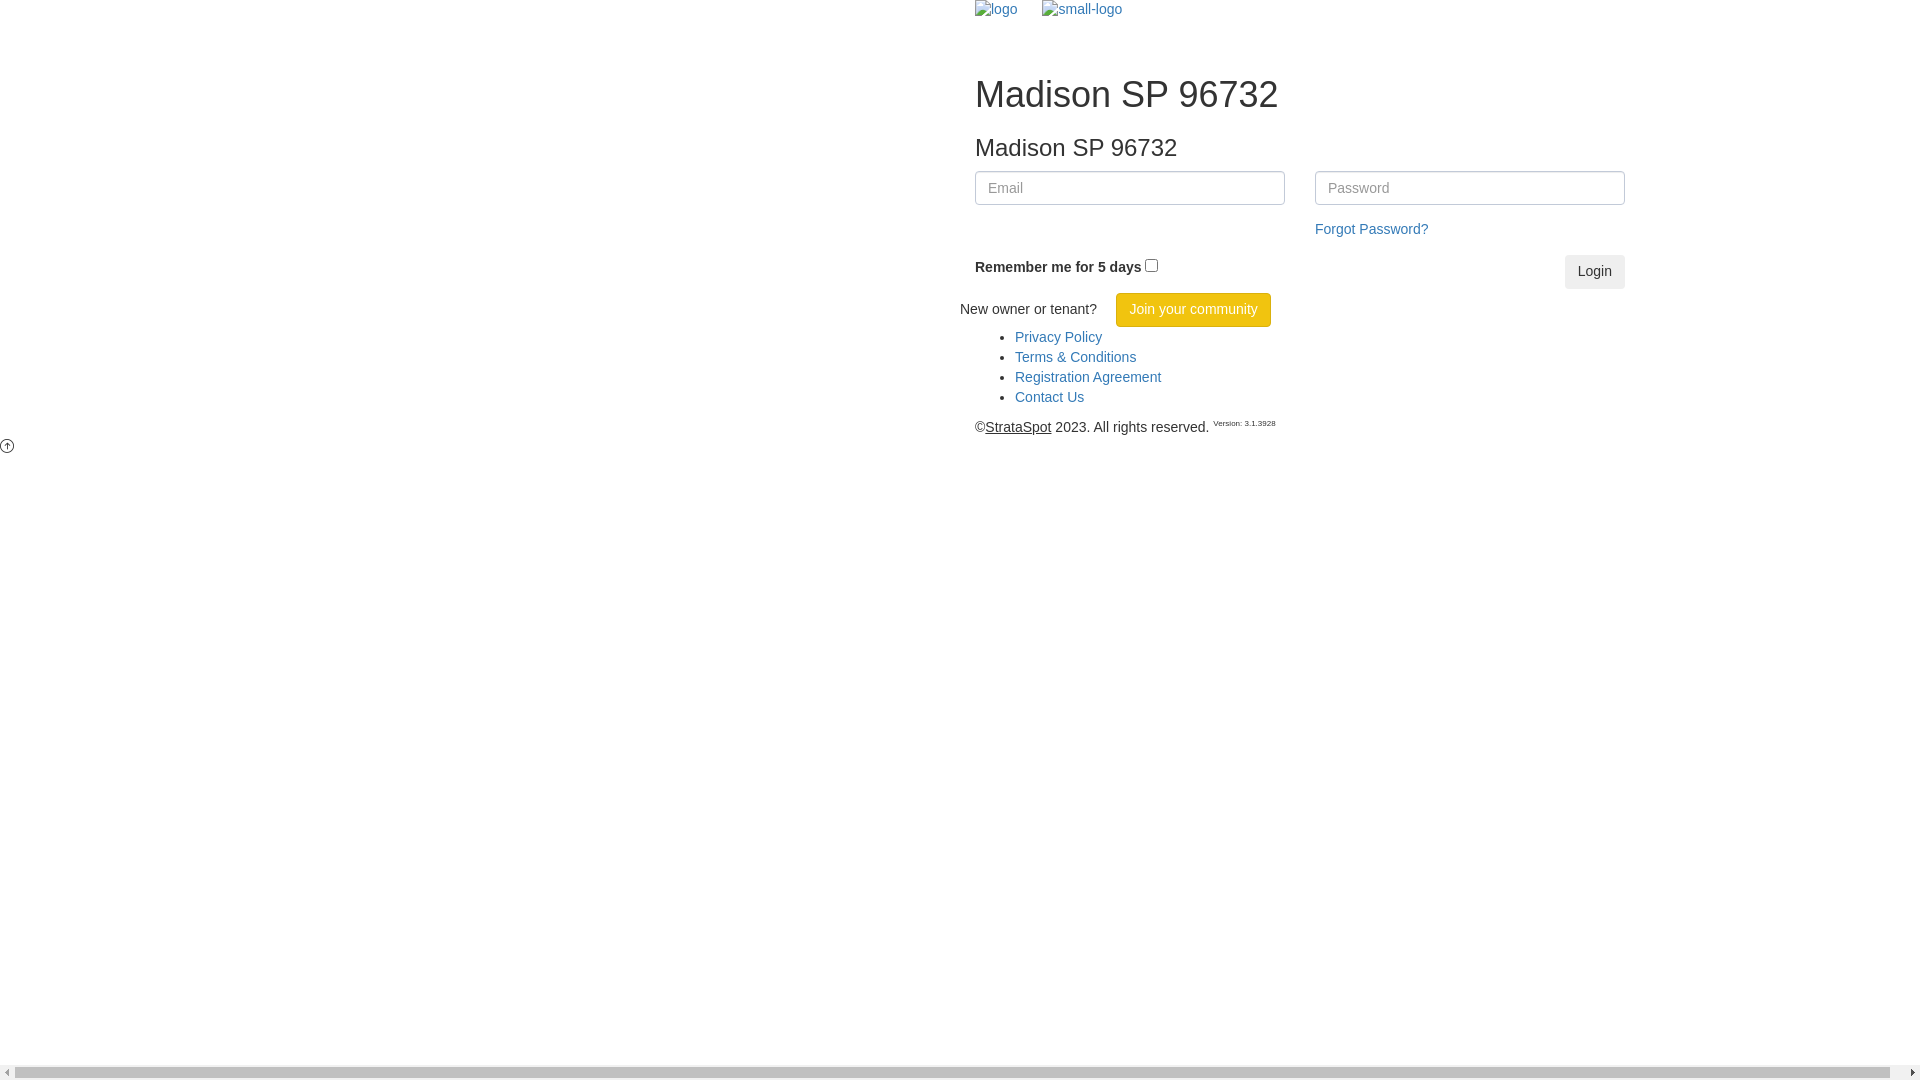 This screenshot has height=1080, width=1920. Describe the element at coordinates (1193, 310) in the screenshot. I see `Join your community` at that location.